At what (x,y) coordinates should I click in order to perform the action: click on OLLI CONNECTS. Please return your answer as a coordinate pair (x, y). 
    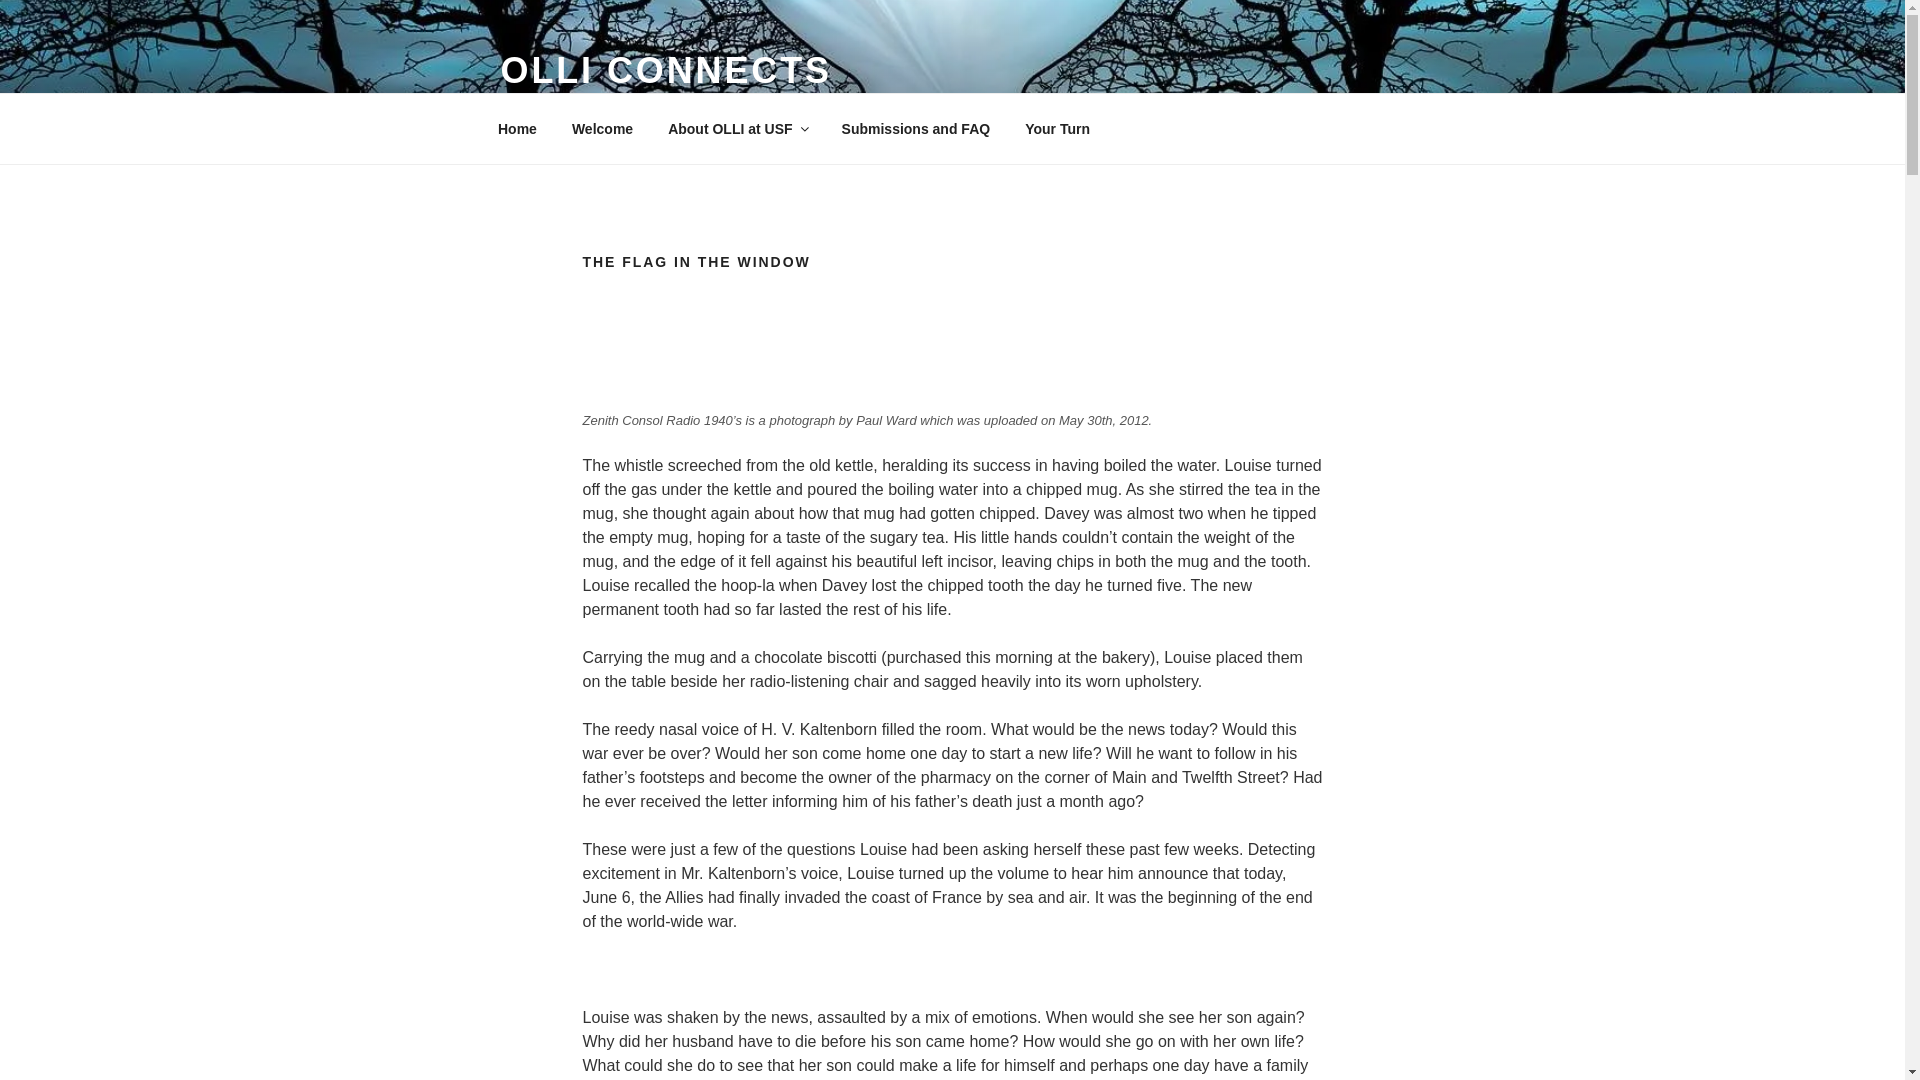
    Looking at the image, I should click on (665, 70).